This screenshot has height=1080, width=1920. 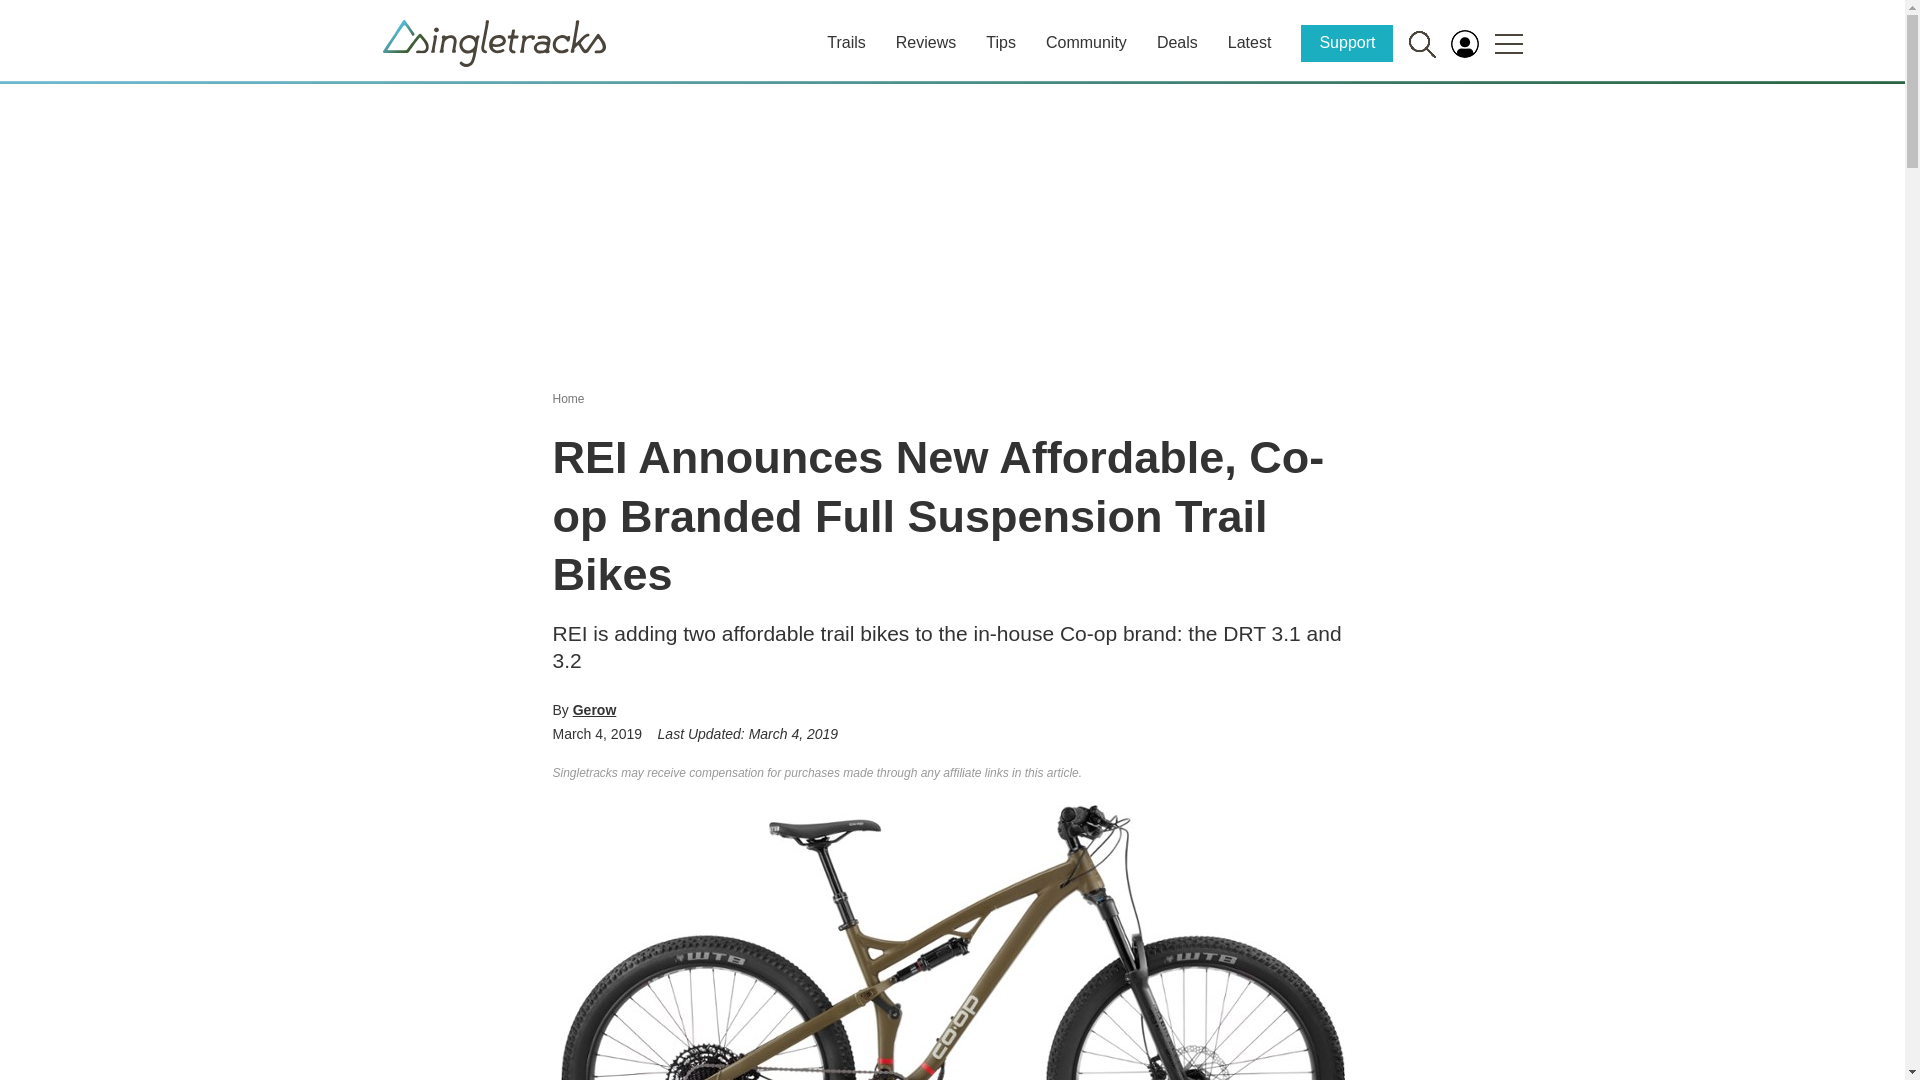 I want to click on Reviews, so click(x=926, y=42).